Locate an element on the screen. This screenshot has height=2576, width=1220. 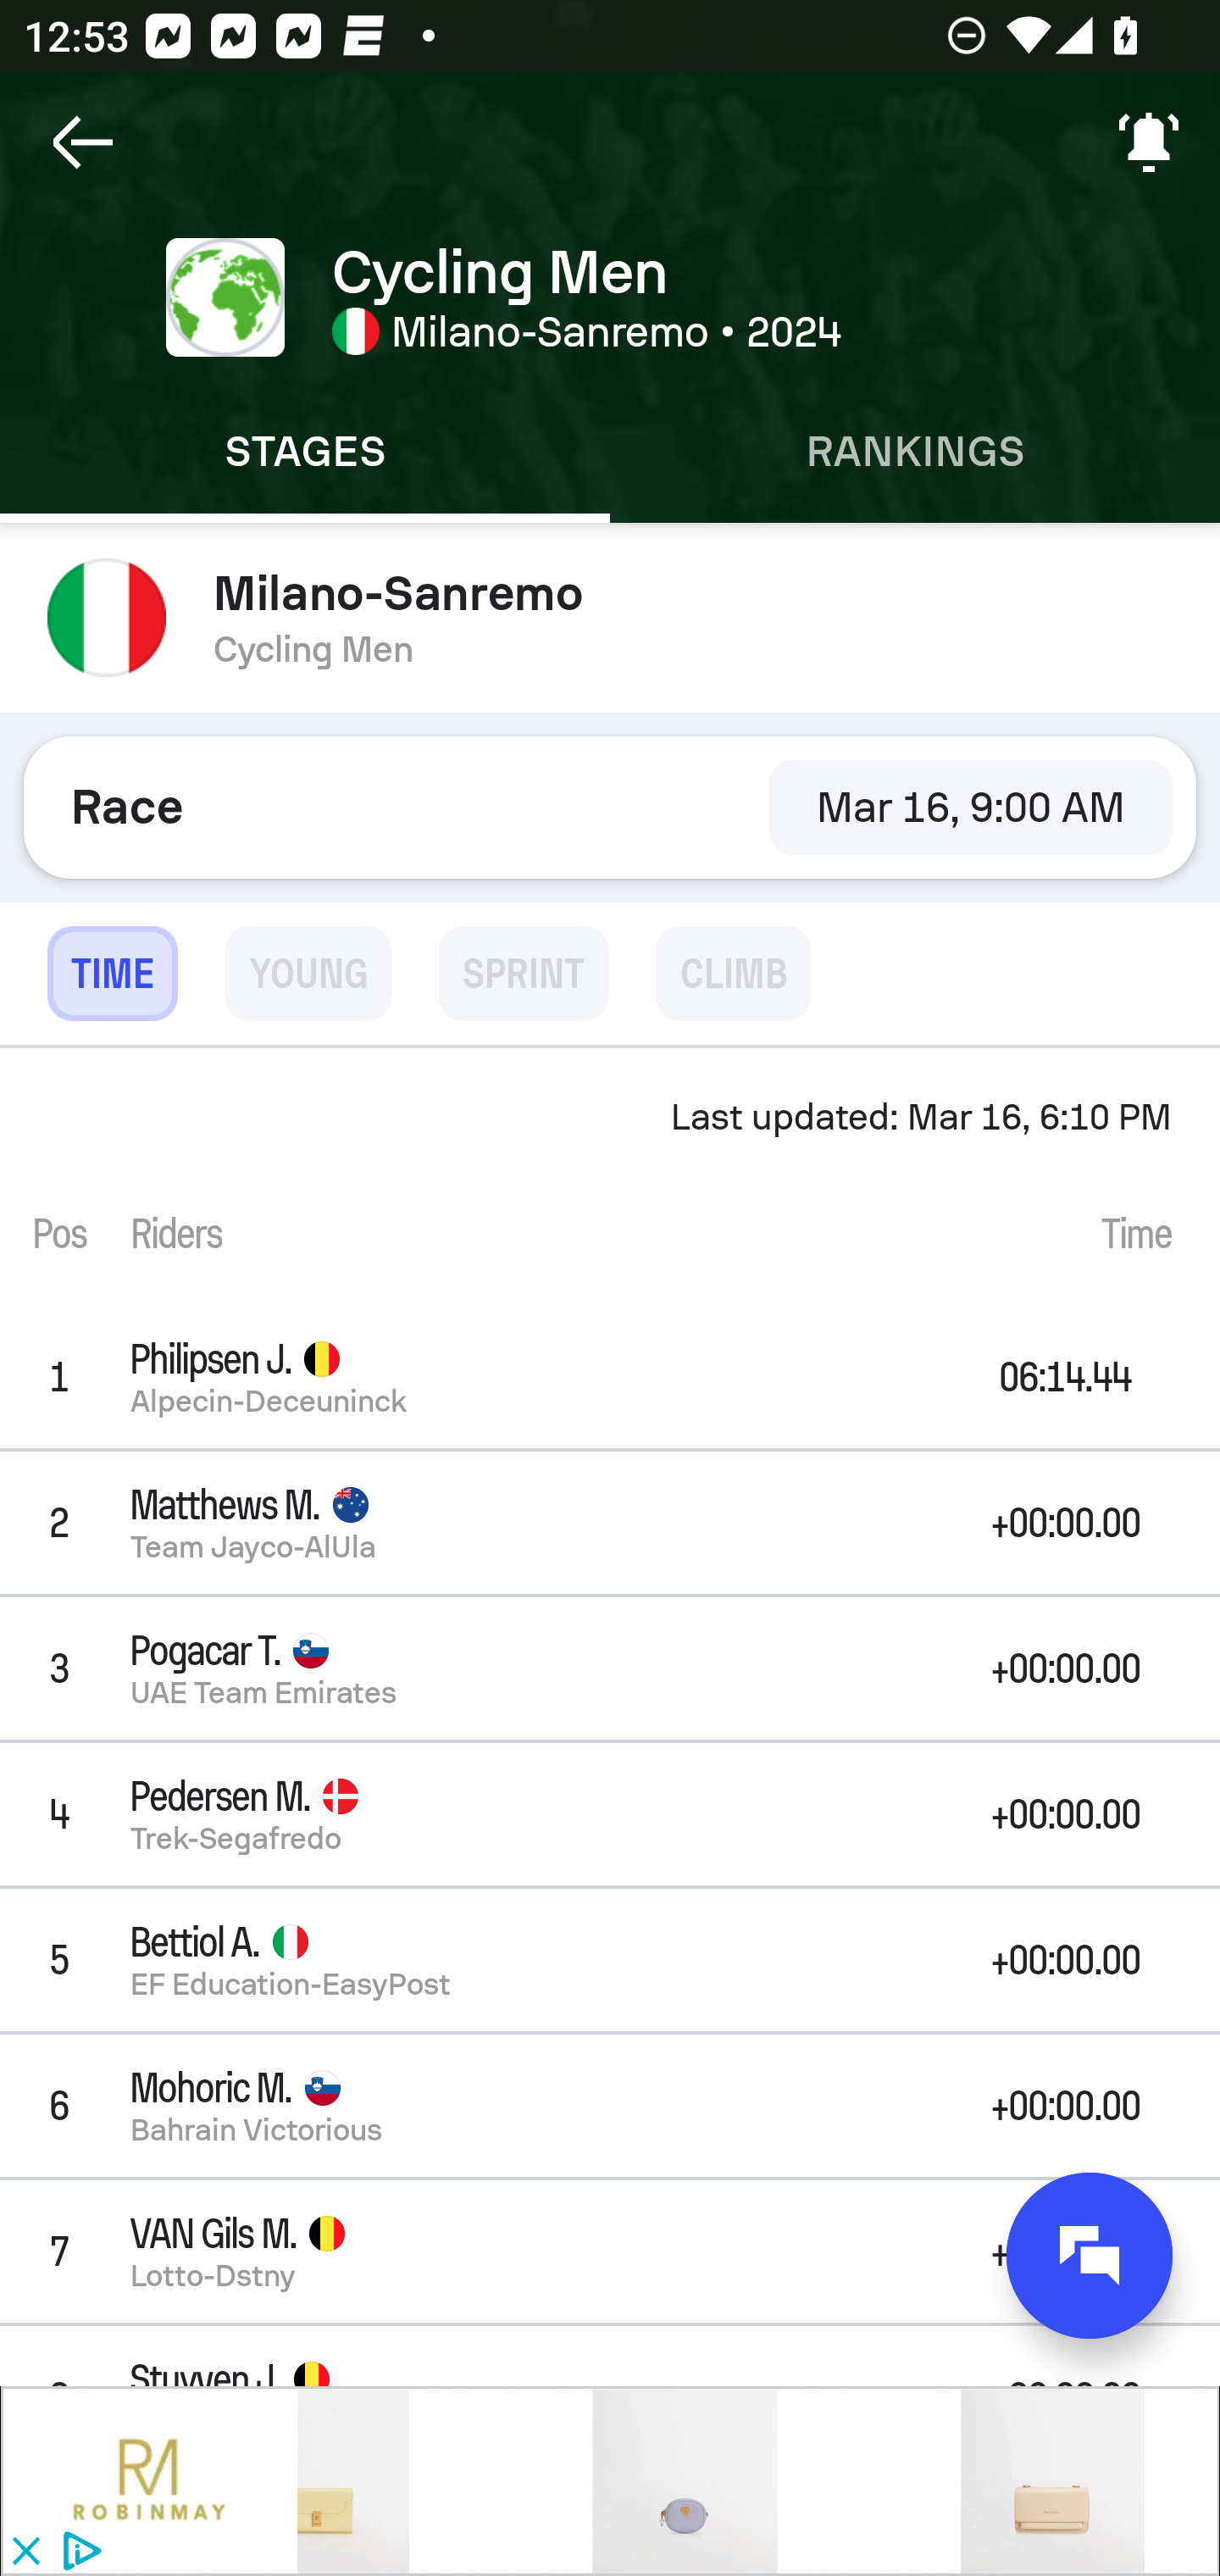
Rankings RANKINGS is located at coordinates (915, 452).